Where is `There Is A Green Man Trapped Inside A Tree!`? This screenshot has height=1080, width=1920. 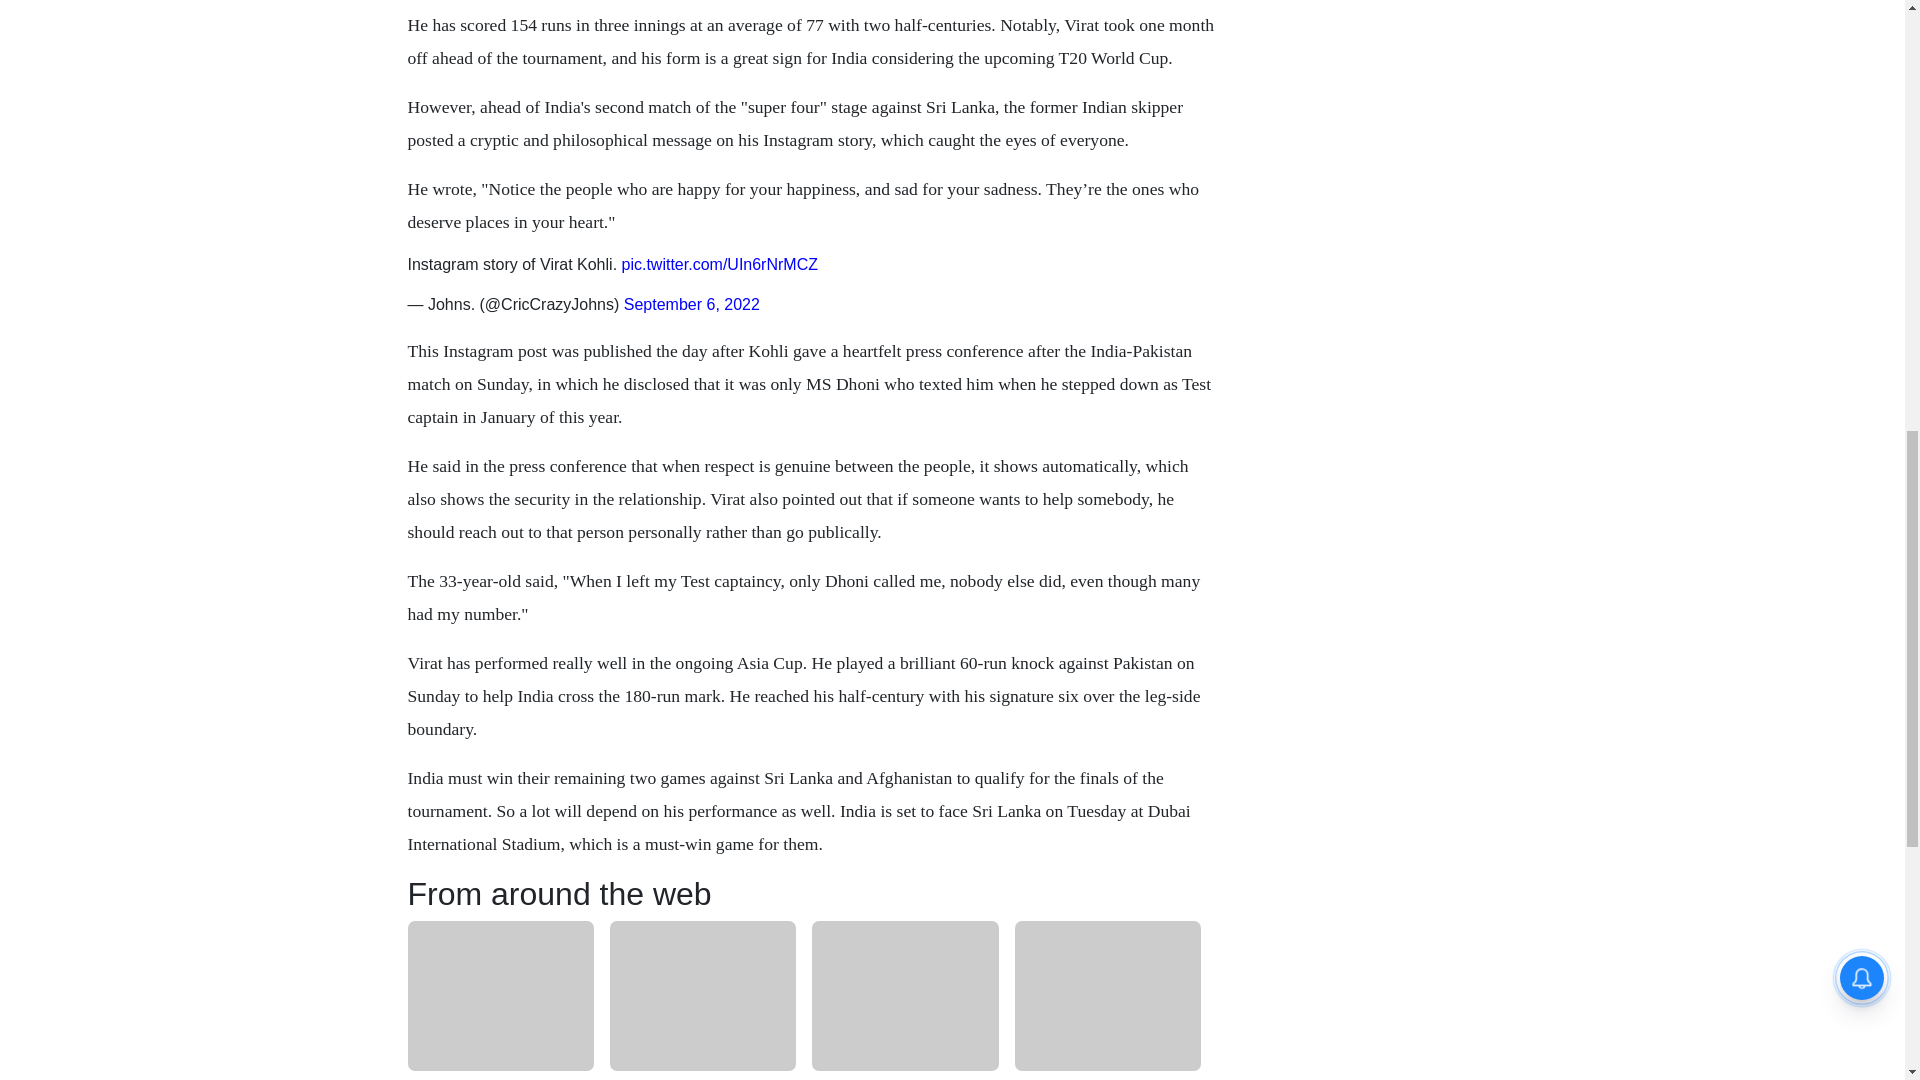
There Is A Green Man Trapped Inside A Tree! is located at coordinates (500, 1076).